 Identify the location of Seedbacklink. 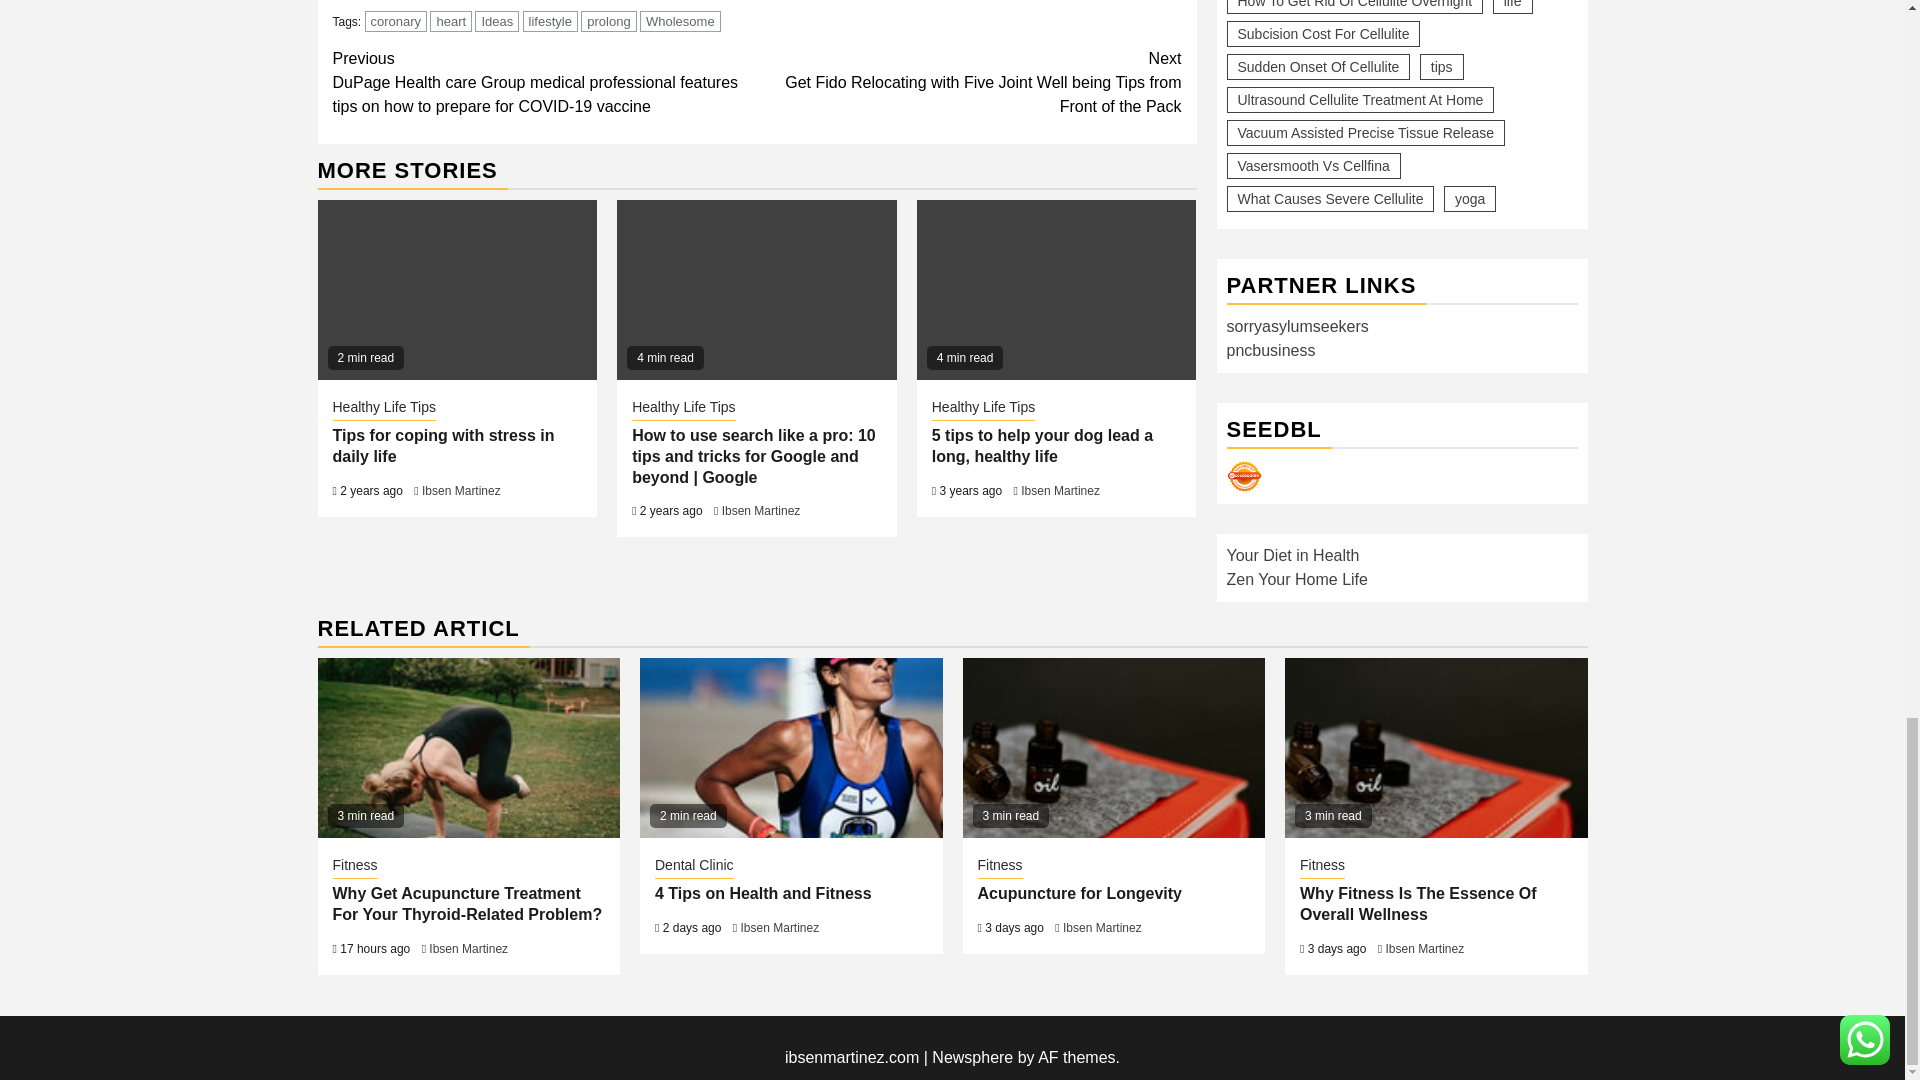
(1244, 476).